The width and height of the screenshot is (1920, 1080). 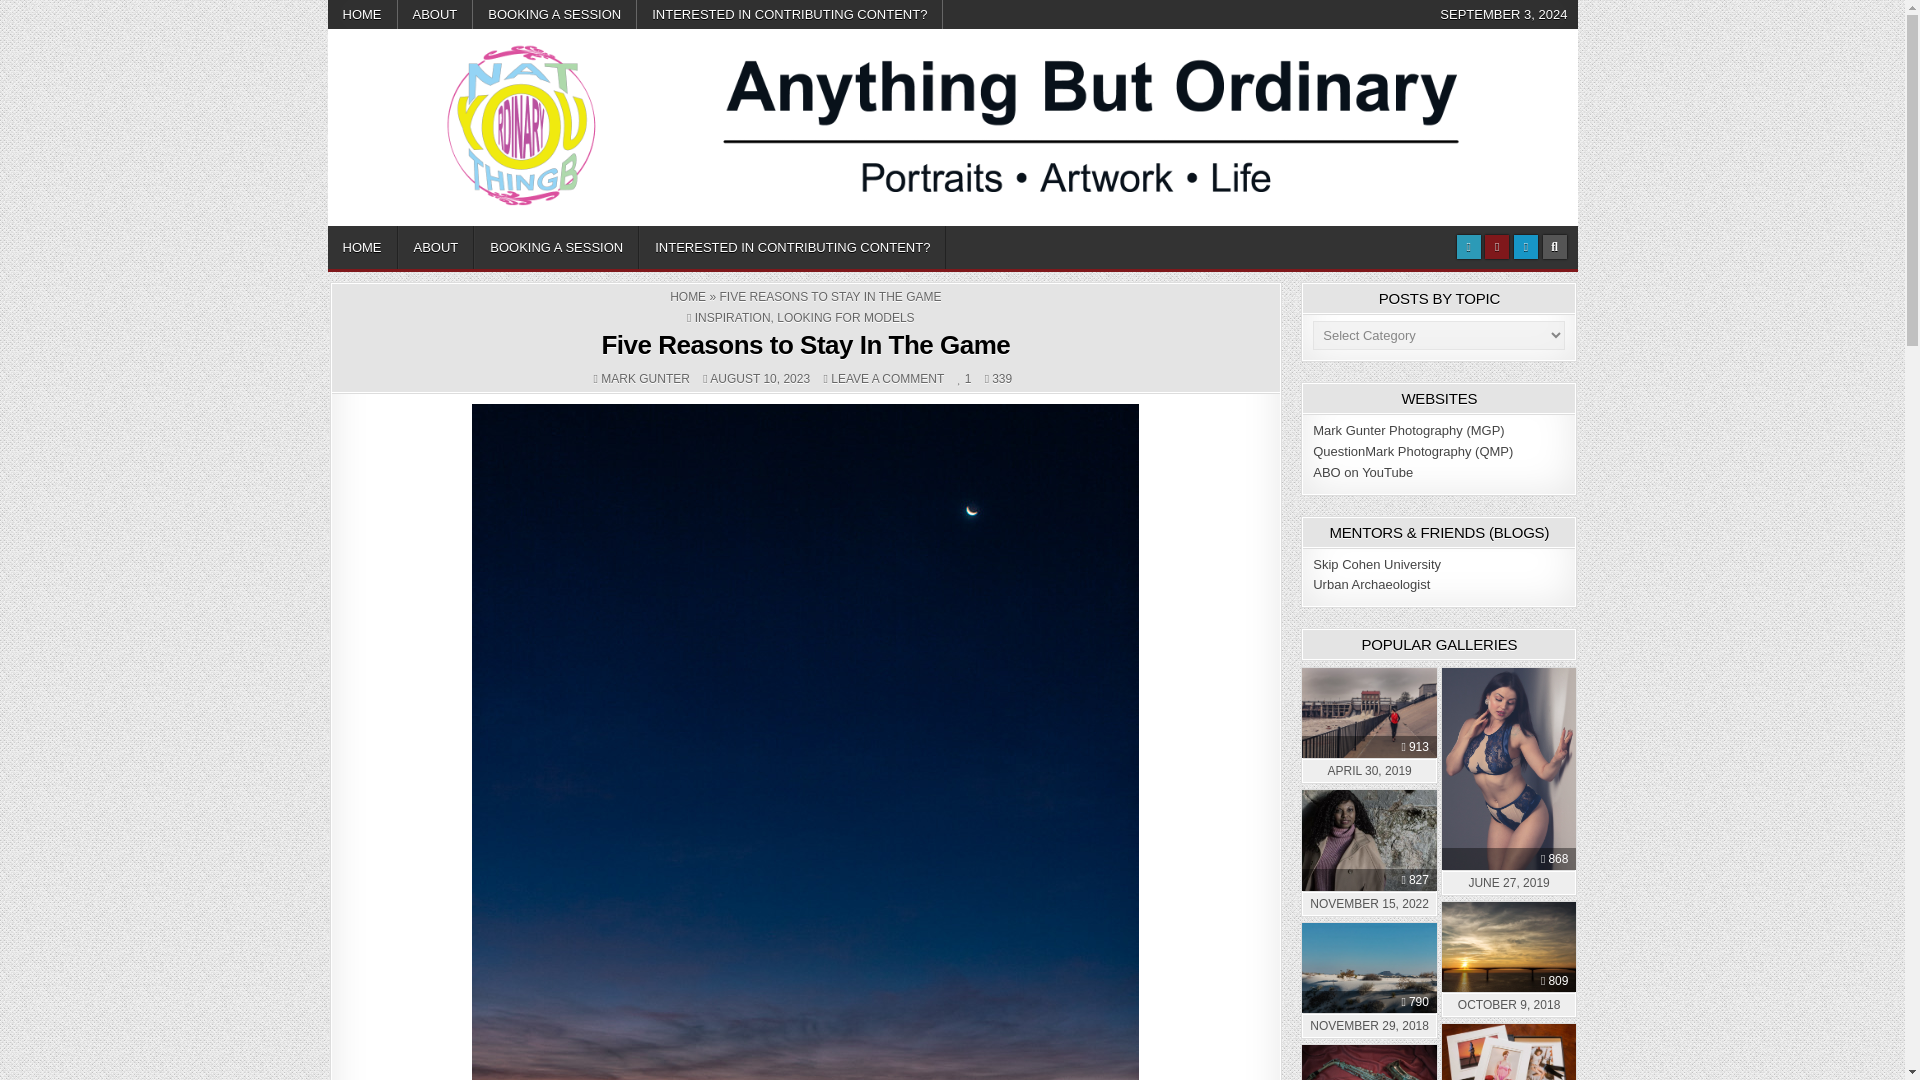 I want to click on 1, so click(x=688, y=296).